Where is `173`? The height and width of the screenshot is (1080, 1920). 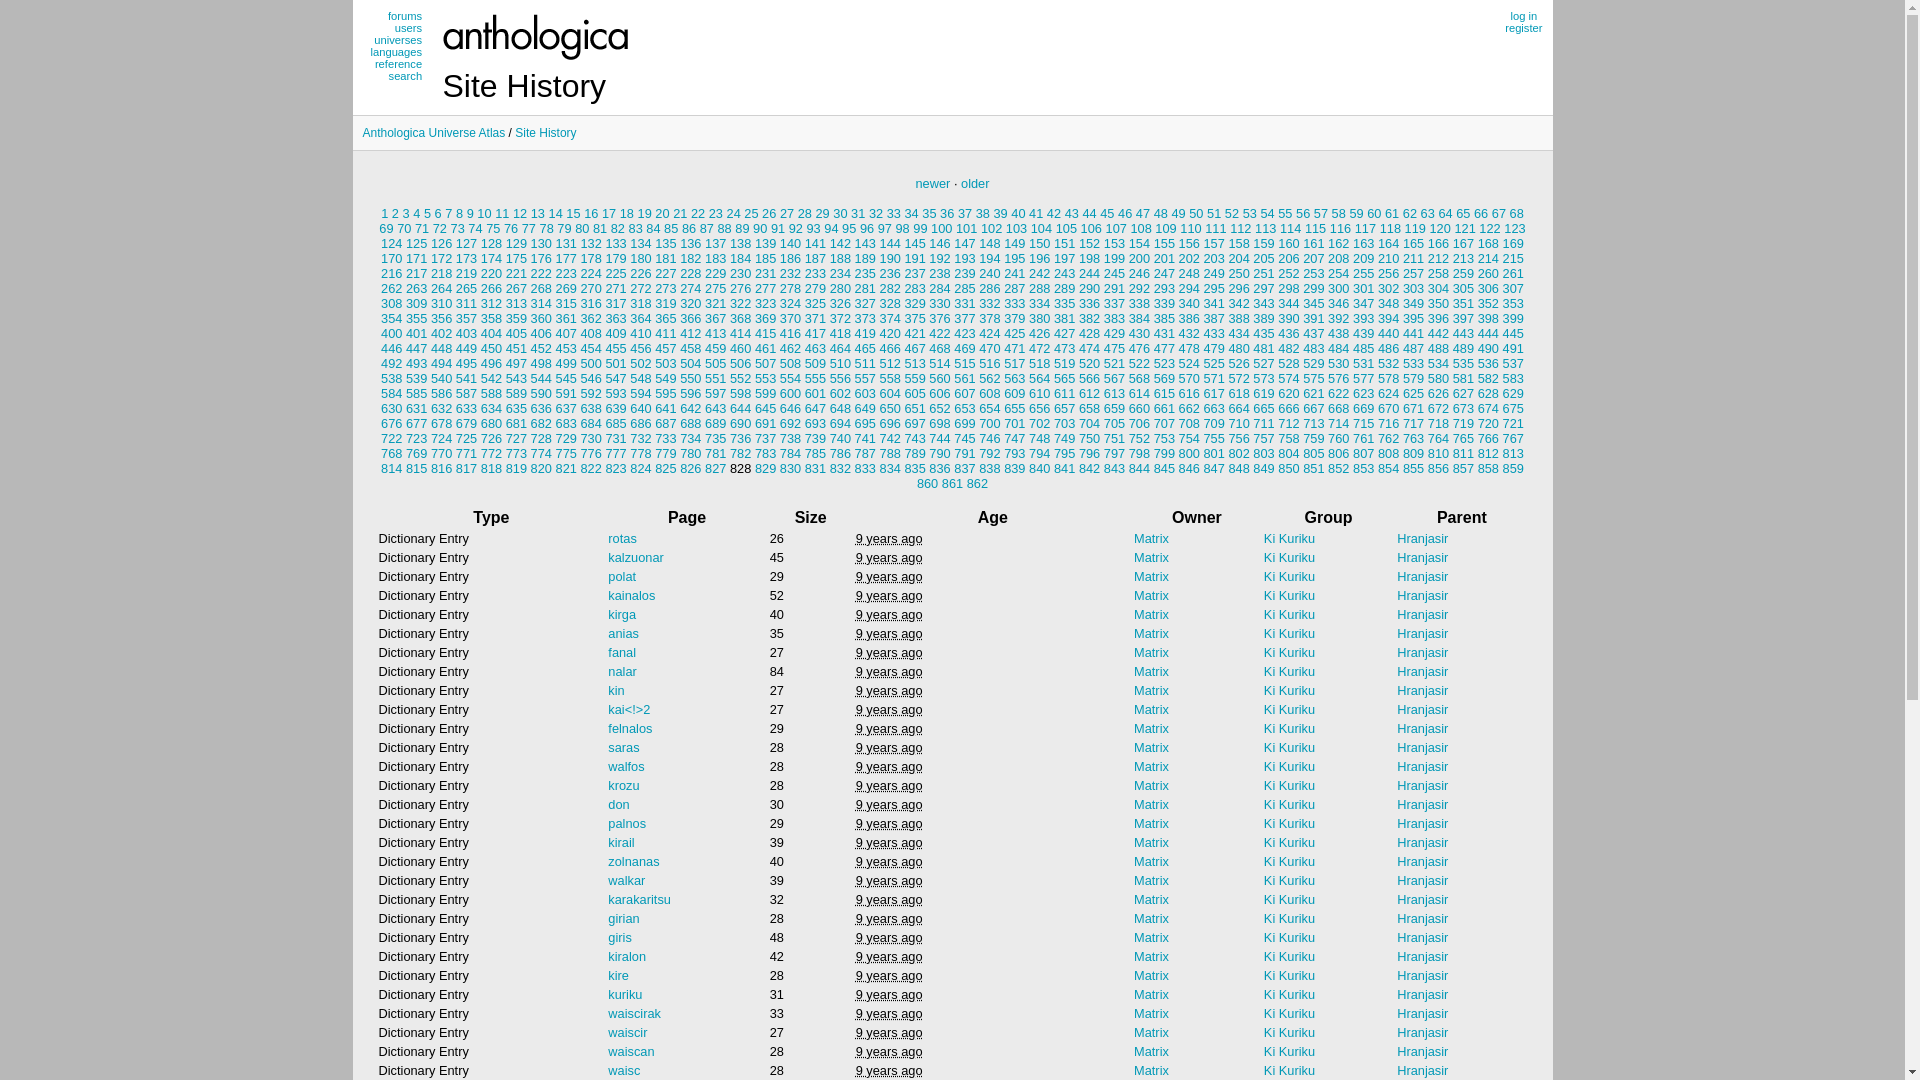
173 is located at coordinates (466, 258).